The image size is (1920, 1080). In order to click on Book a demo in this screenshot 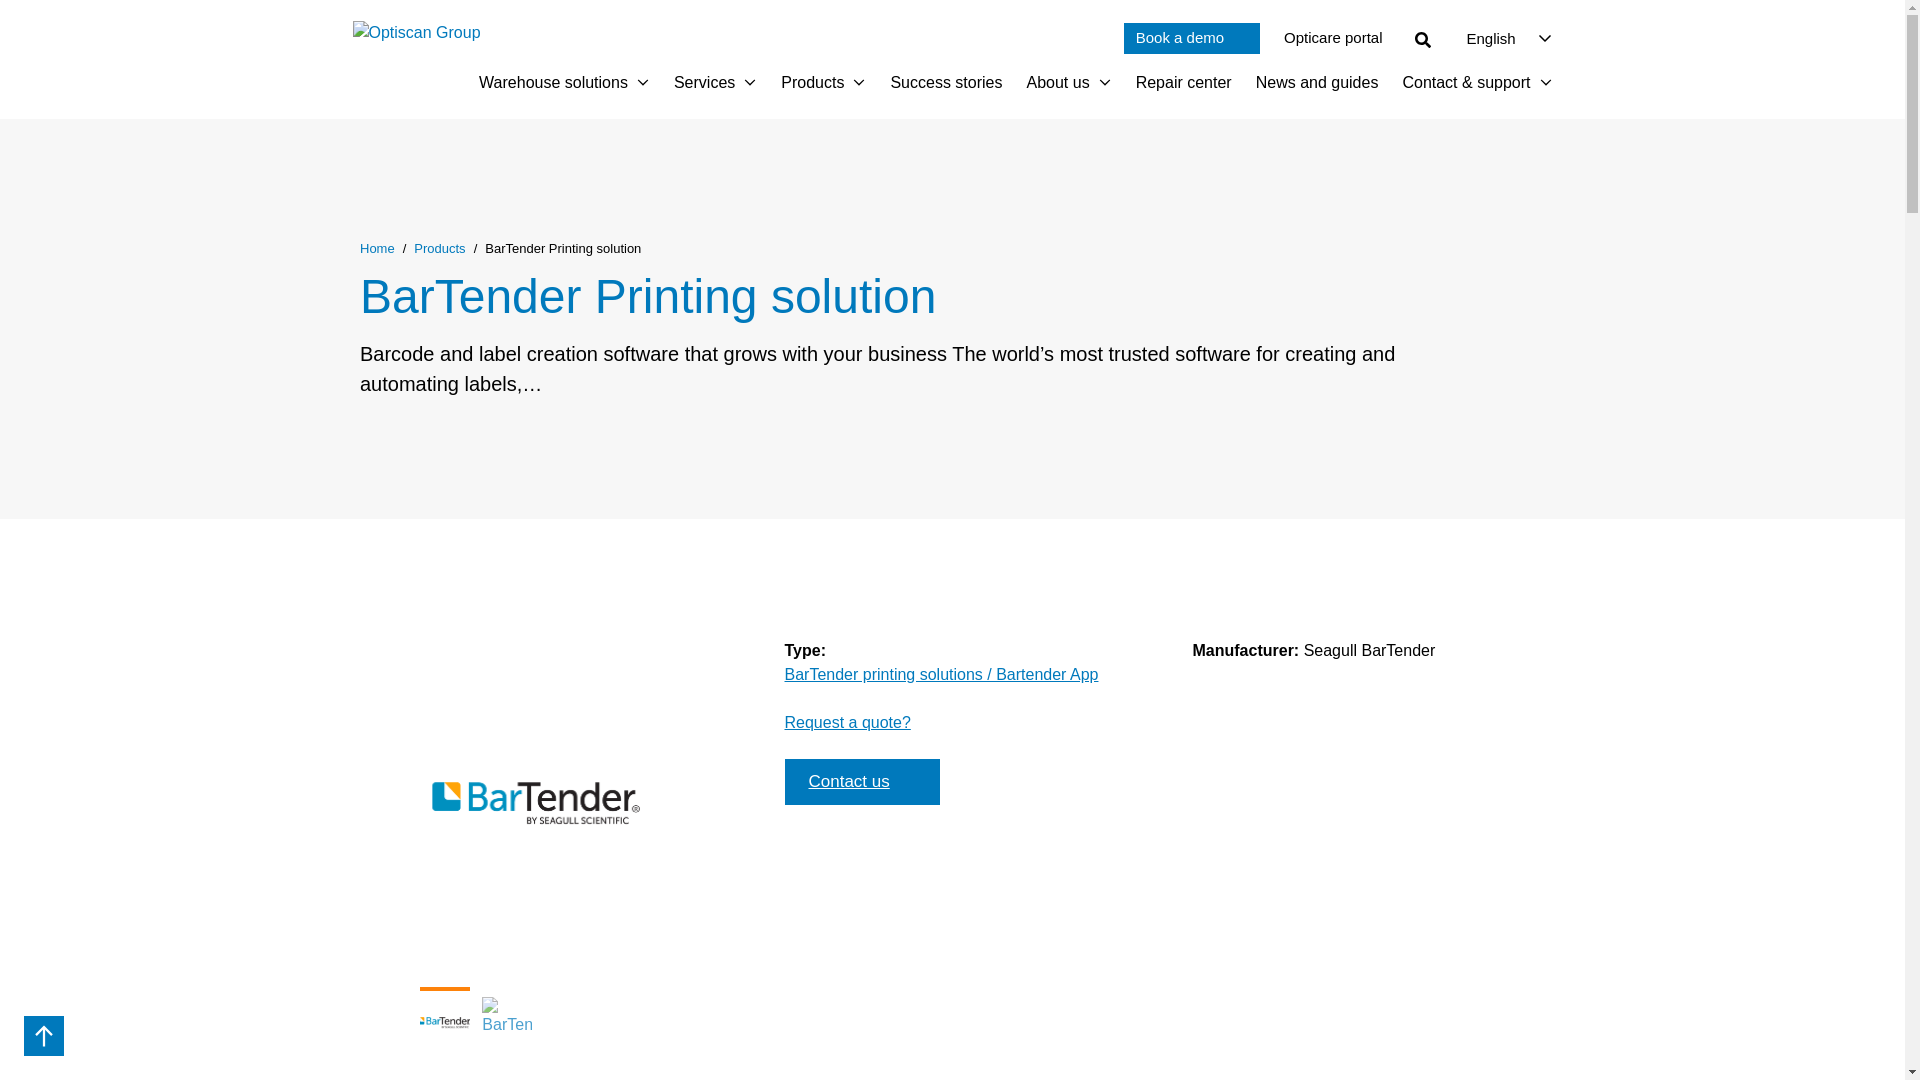, I will do `click(552, 83)`.